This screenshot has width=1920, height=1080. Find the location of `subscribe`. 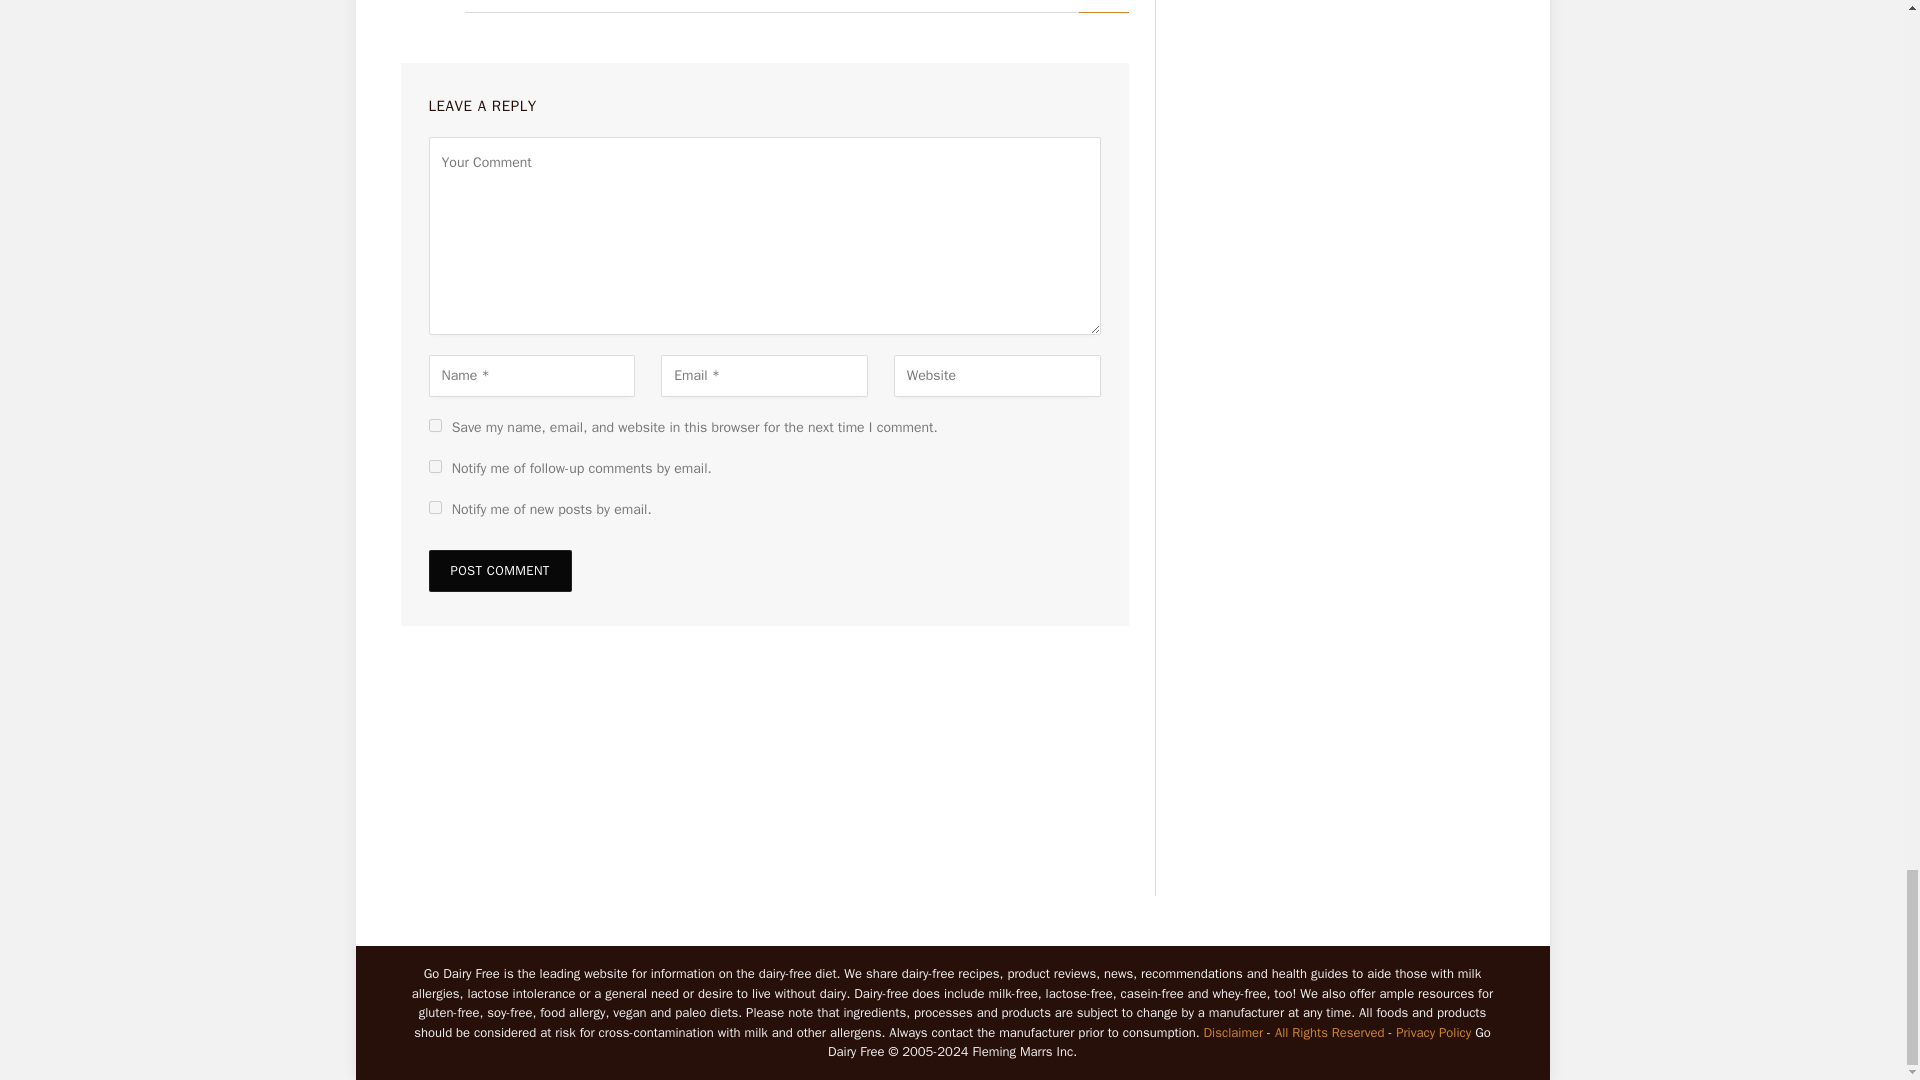

subscribe is located at coordinates (434, 466).